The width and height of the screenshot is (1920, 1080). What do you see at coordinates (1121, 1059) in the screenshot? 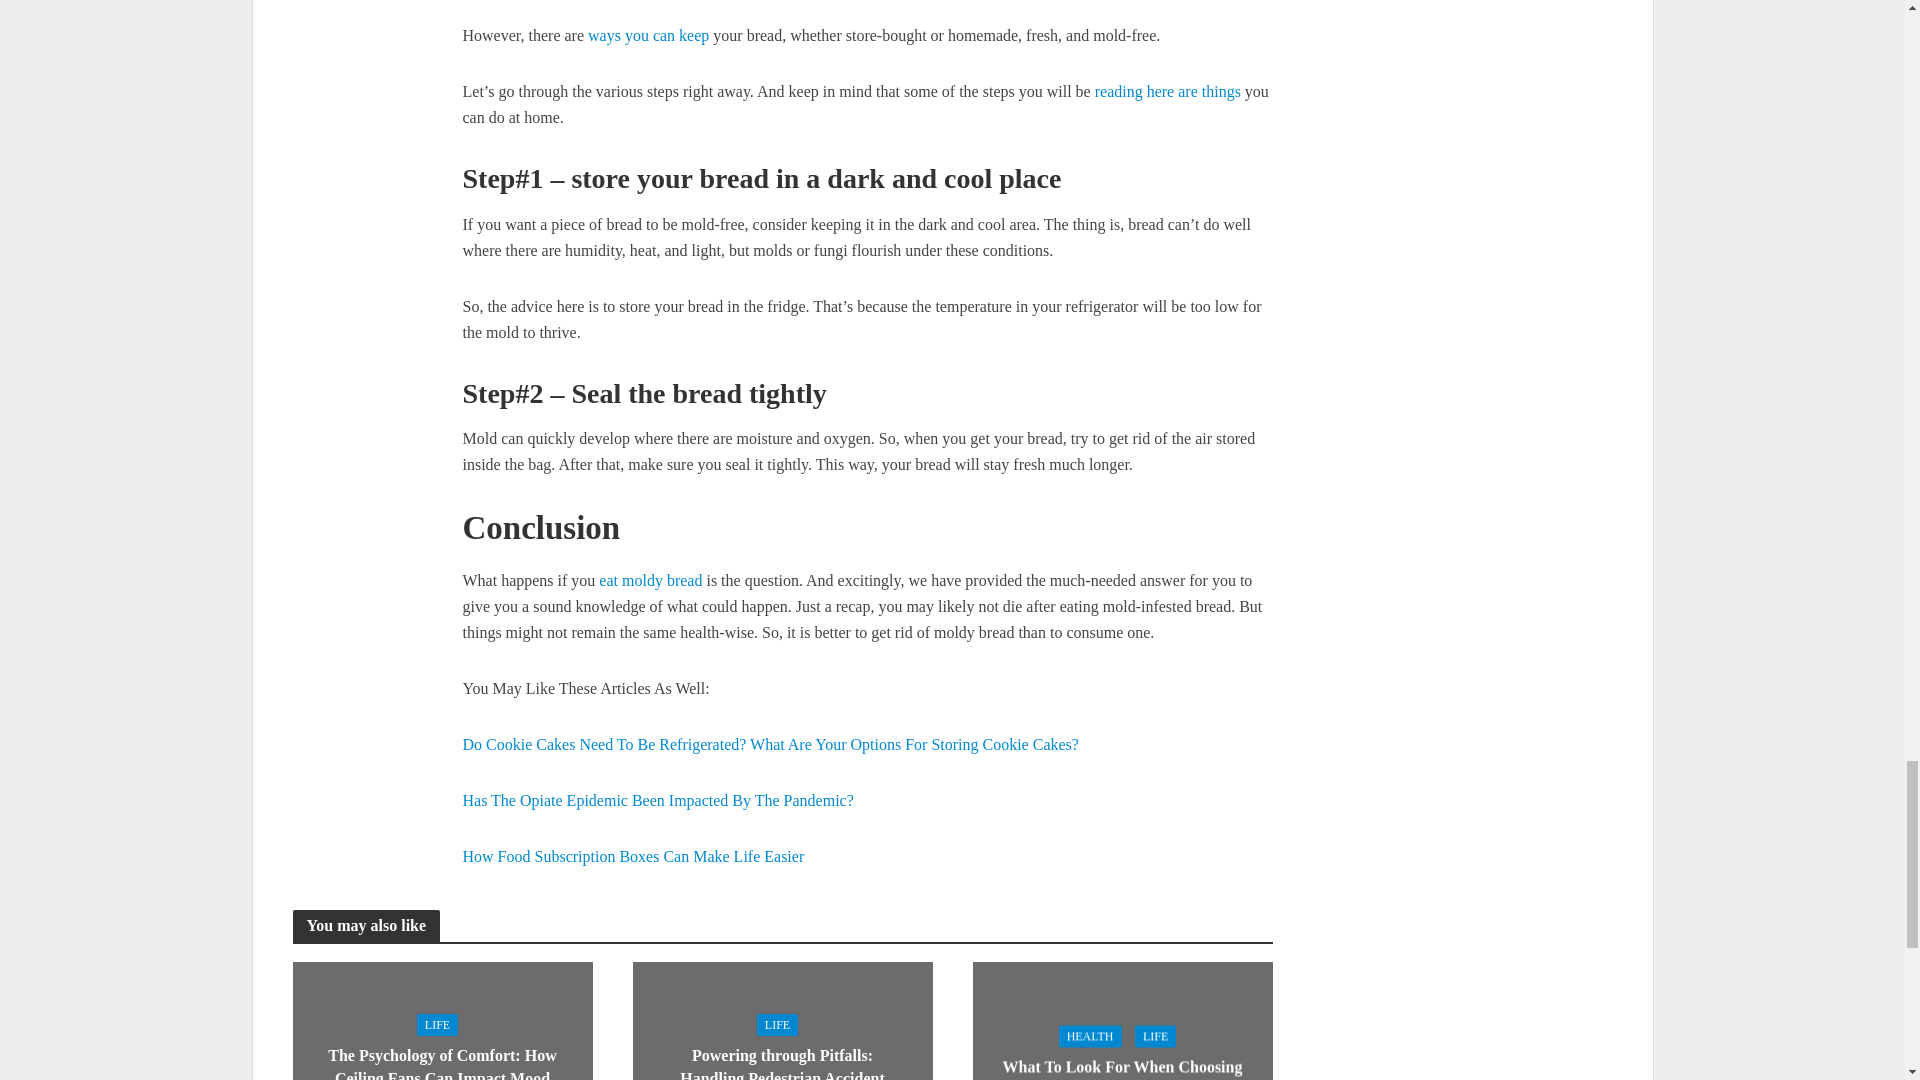
I see `What To Look For When Choosing Hearing Aids` at bounding box center [1121, 1059].